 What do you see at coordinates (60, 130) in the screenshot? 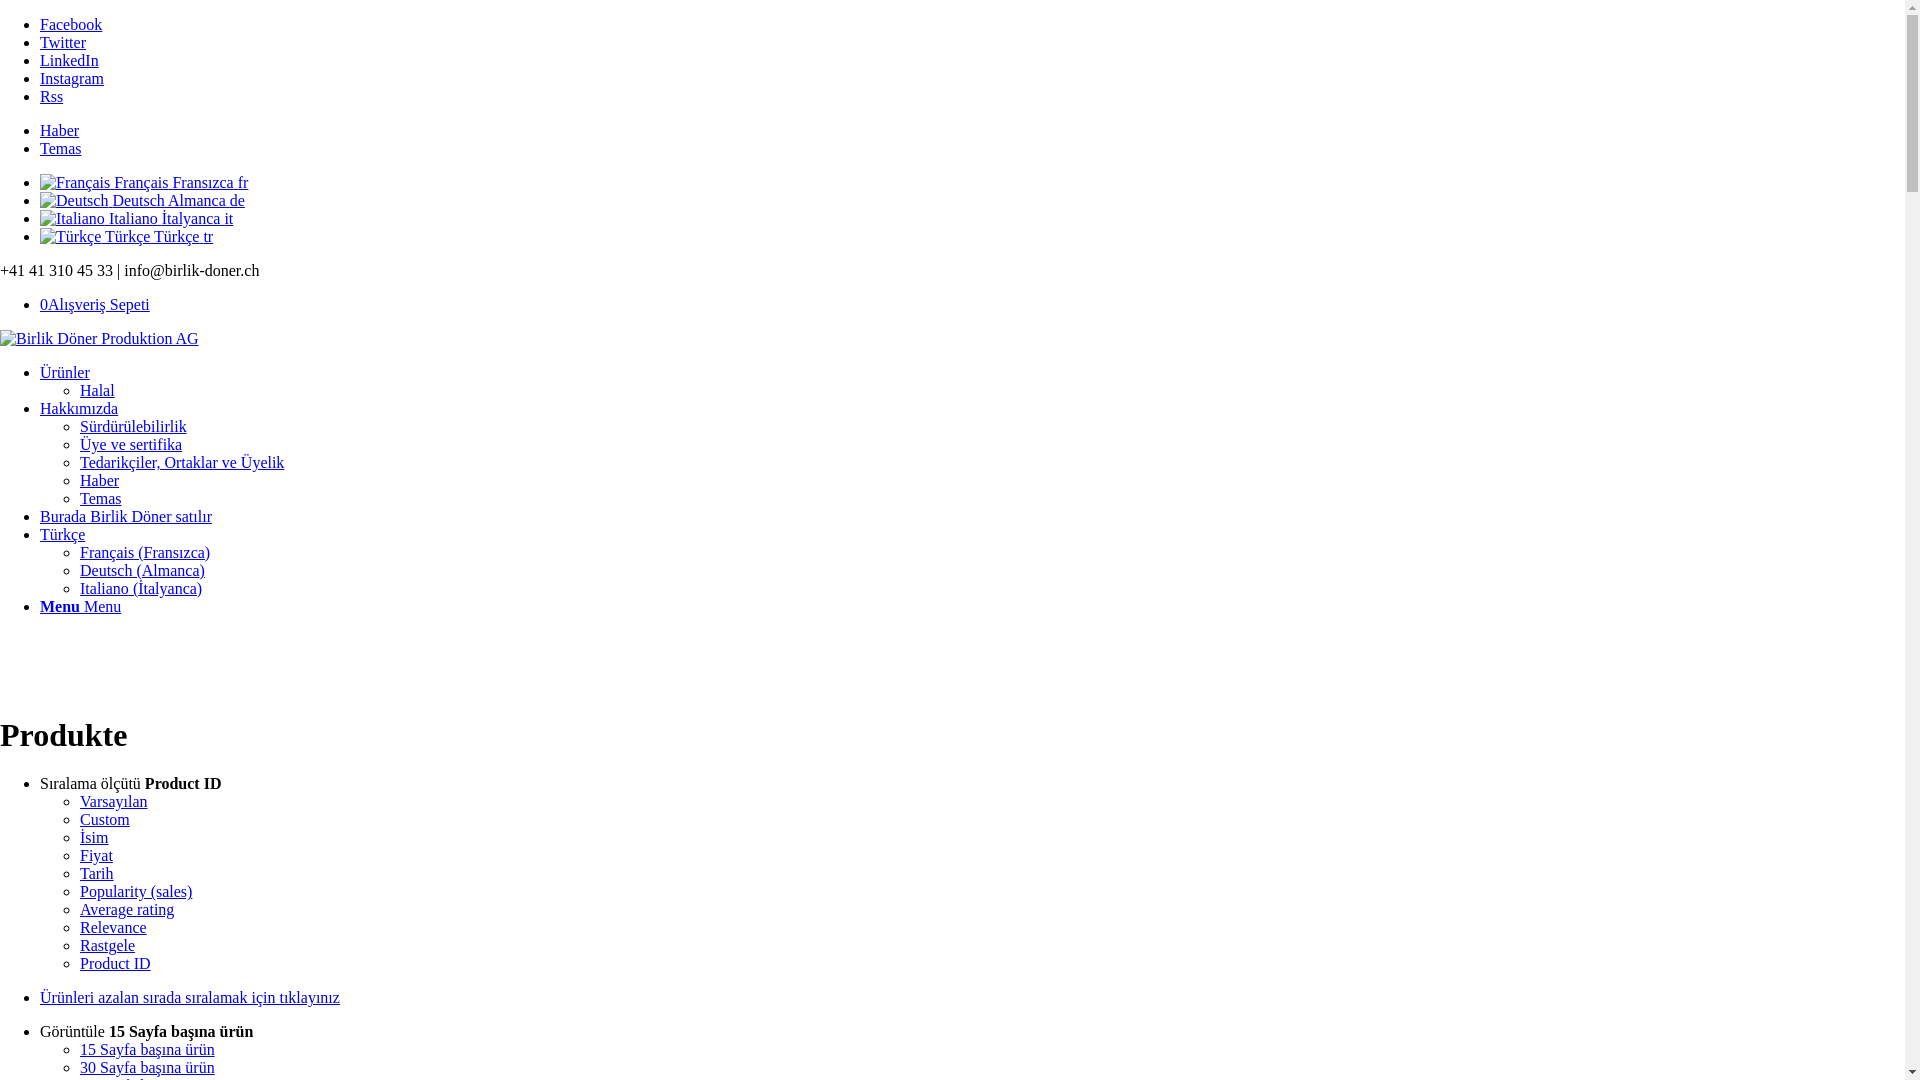
I see `Haber` at bounding box center [60, 130].